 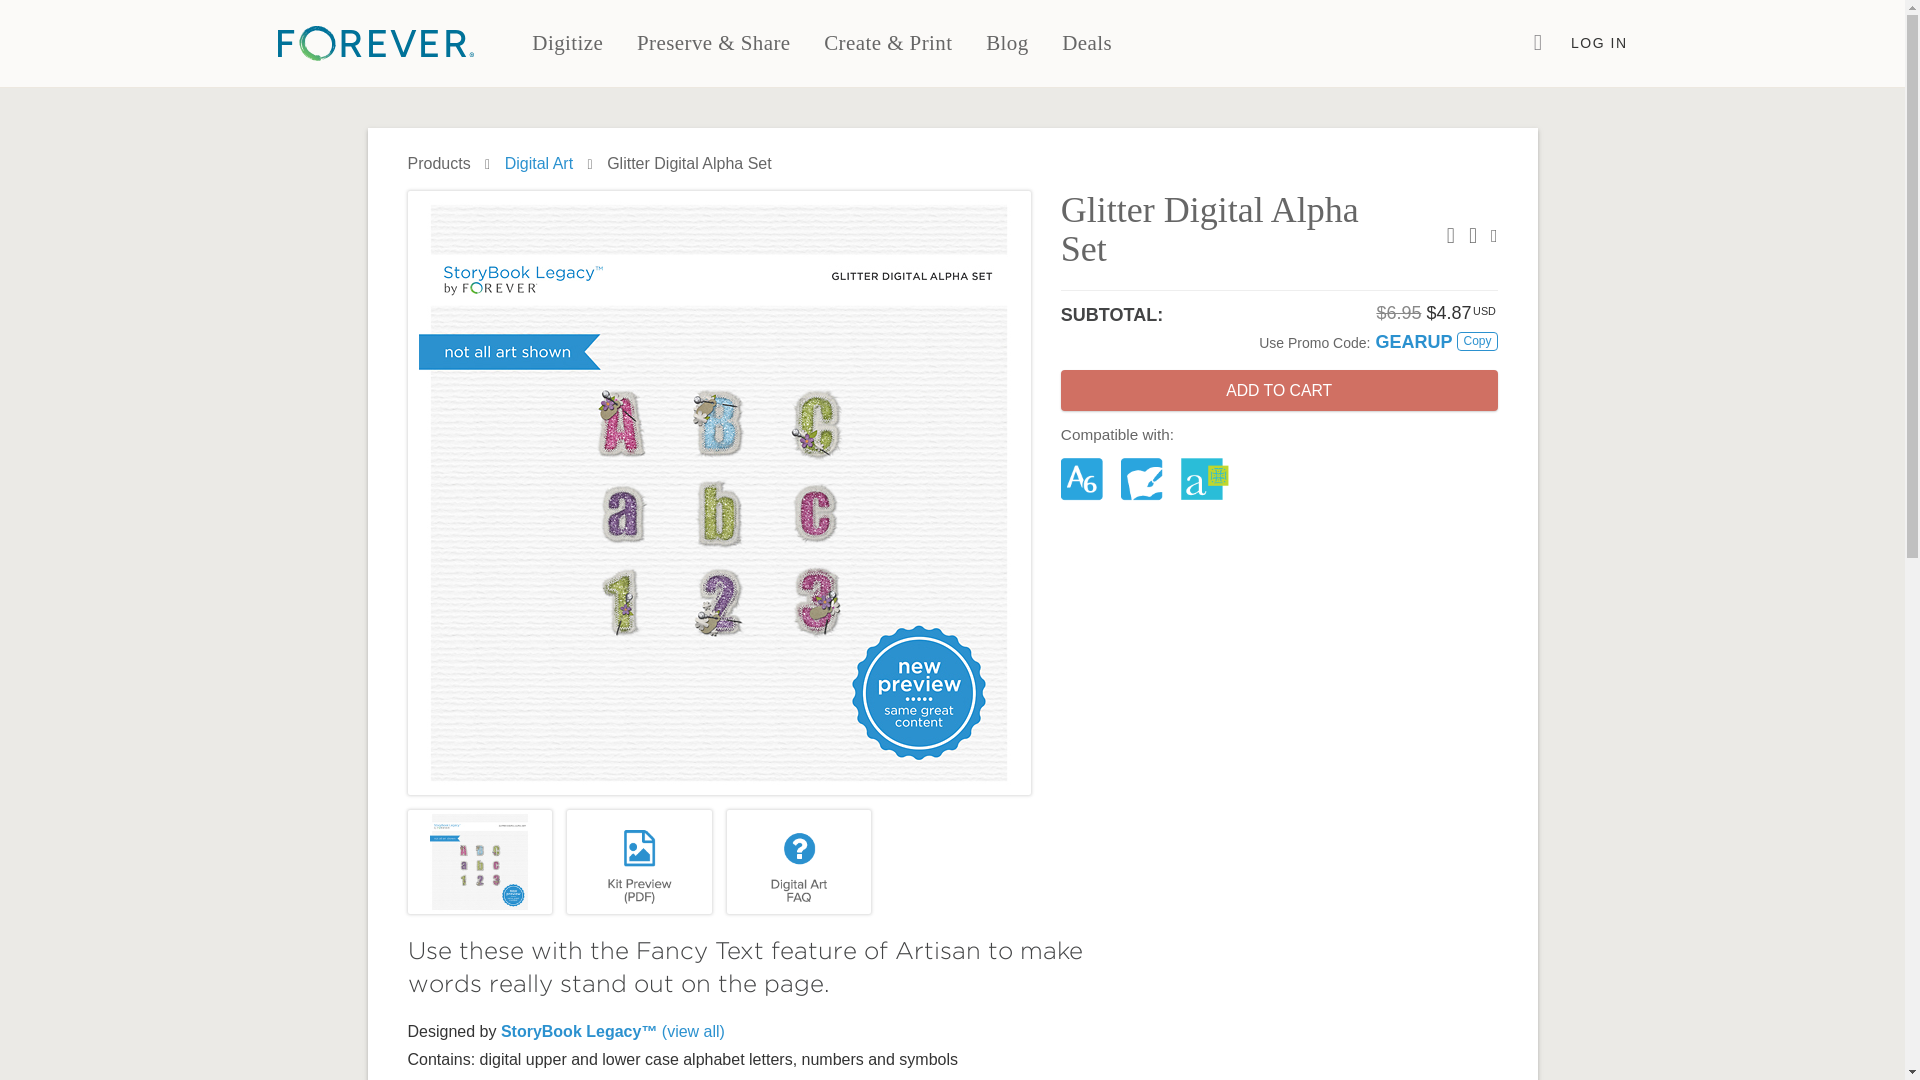 I want to click on Digital Art, so click(x=538, y=163).